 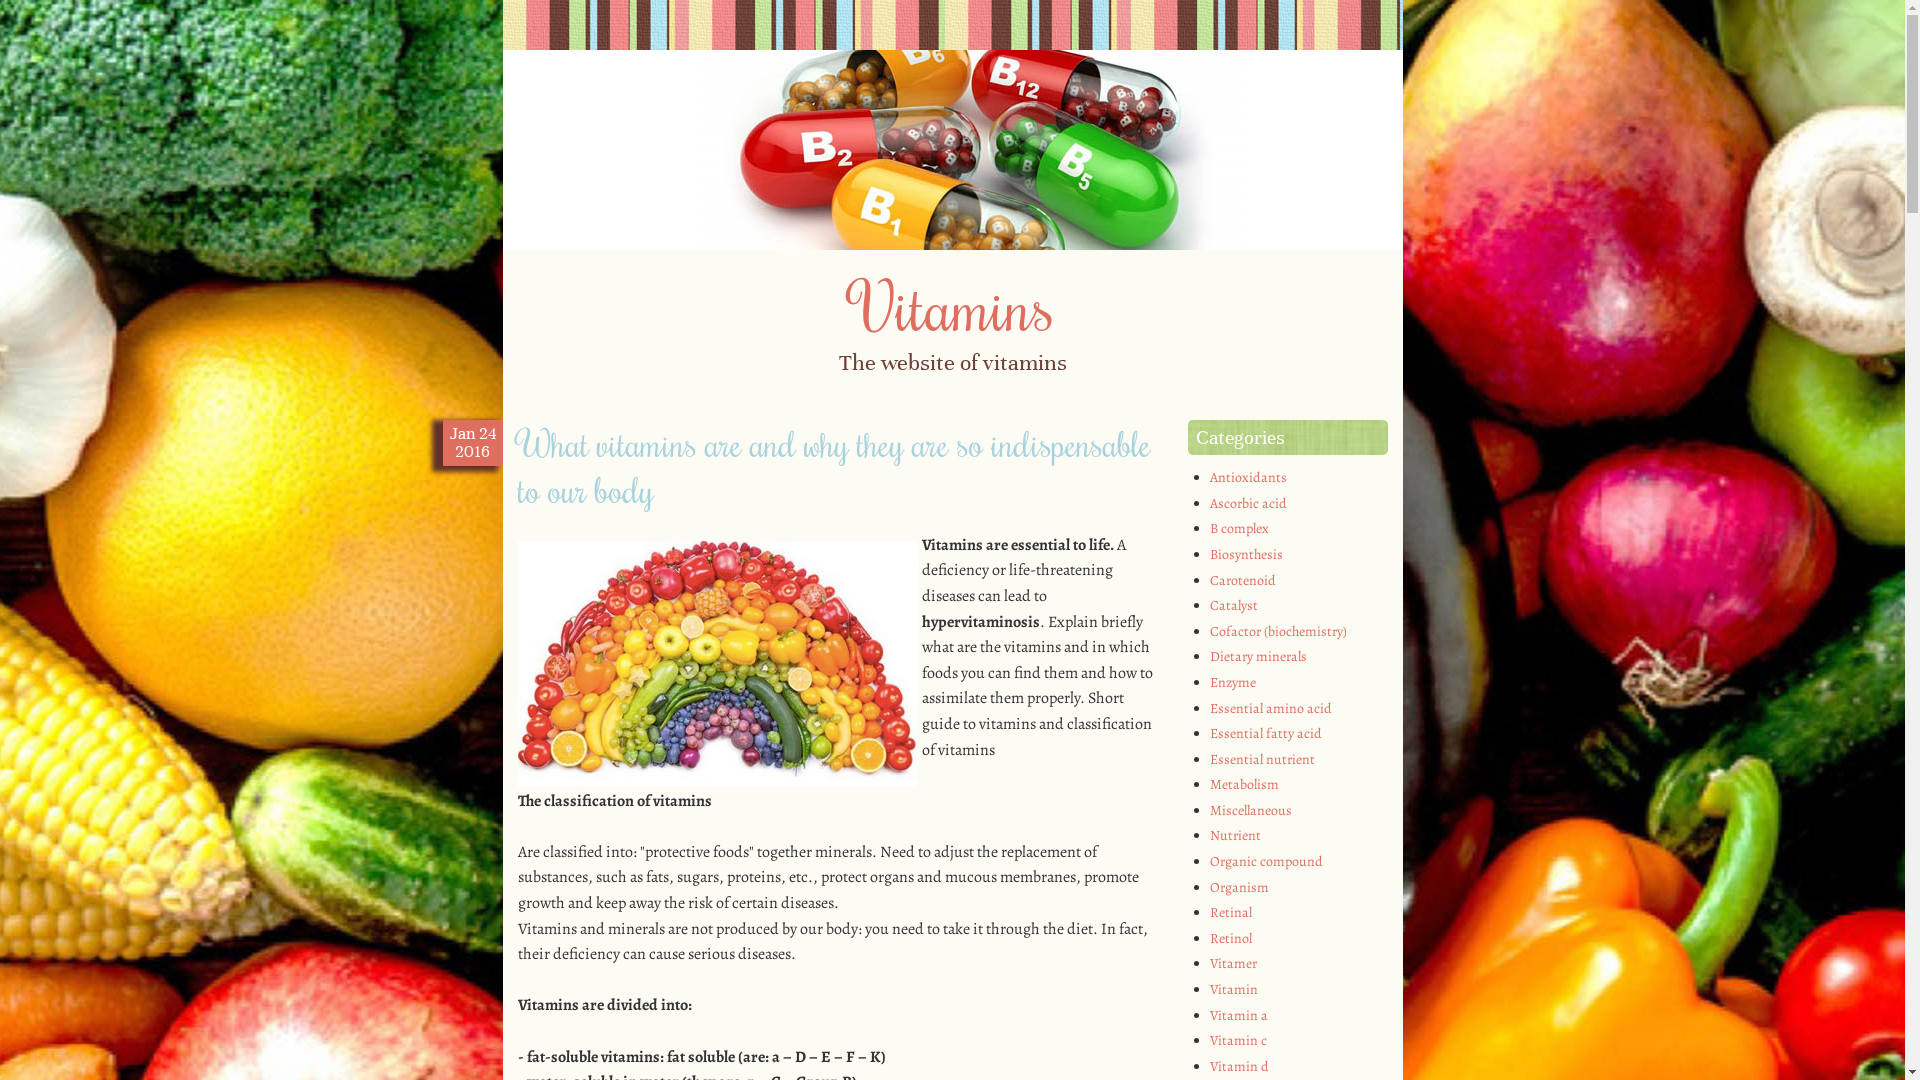 What do you see at coordinates (1262, 760) in the screenshot?
I see `Essential nutrient` at bounding box center [1262, 760].